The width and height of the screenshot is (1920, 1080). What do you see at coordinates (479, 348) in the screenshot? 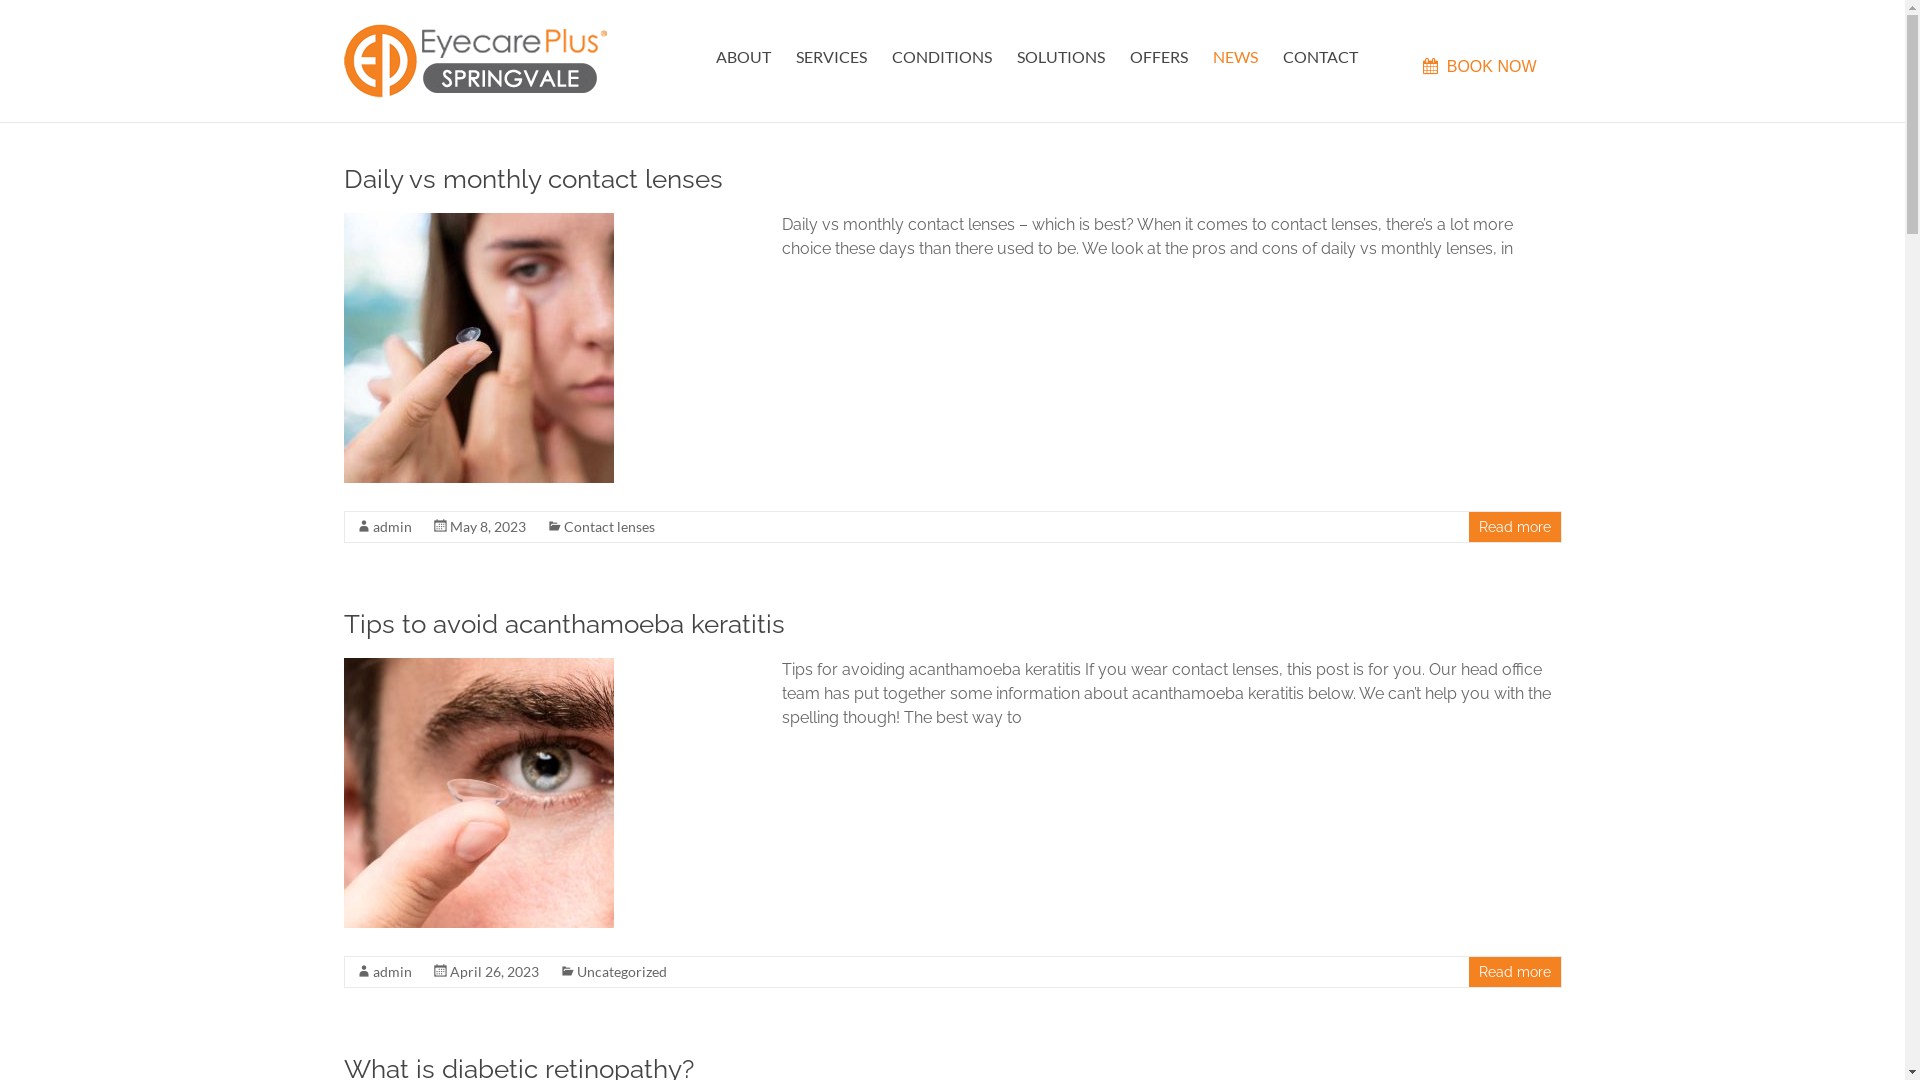
I see `Daily vs monthly contact lenses` at bounding box center [479, 348].